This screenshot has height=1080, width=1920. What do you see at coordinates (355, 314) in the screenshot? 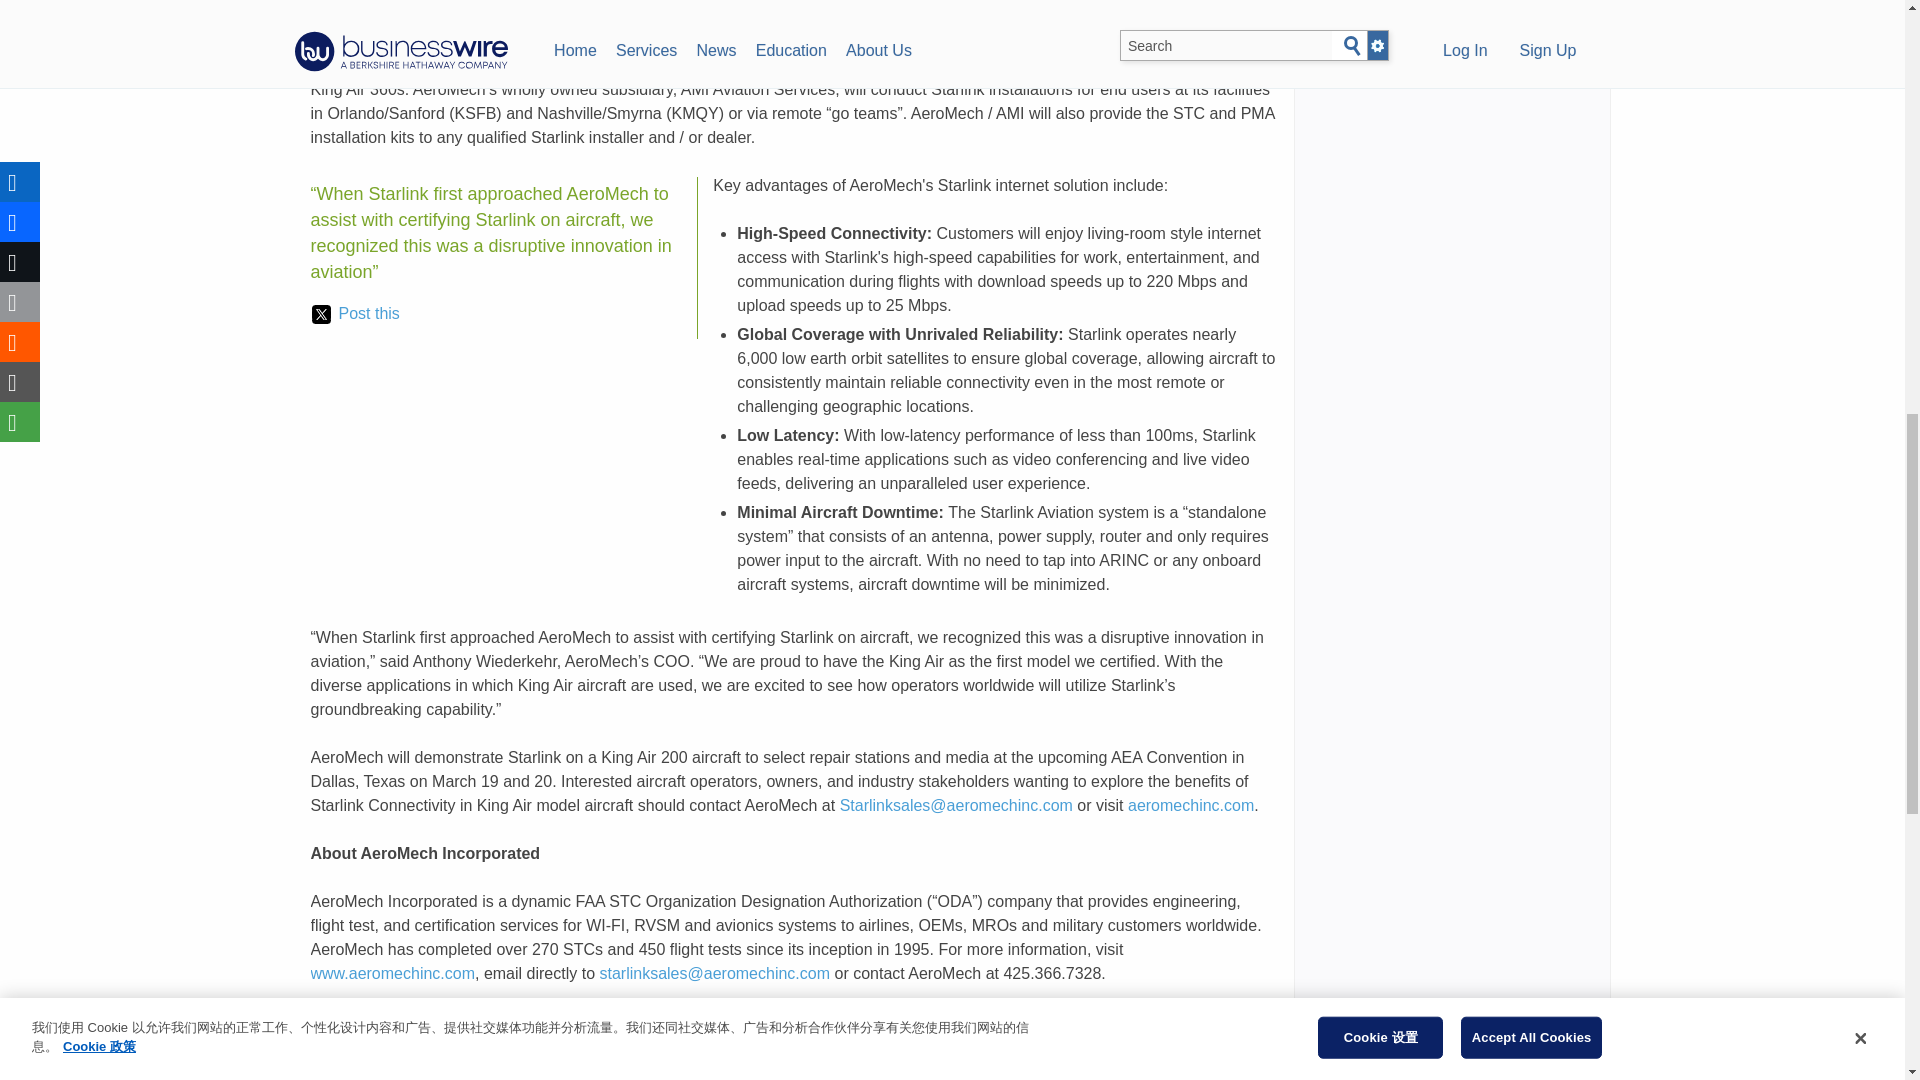
I see `Post this` at bounding box center [355, 314].